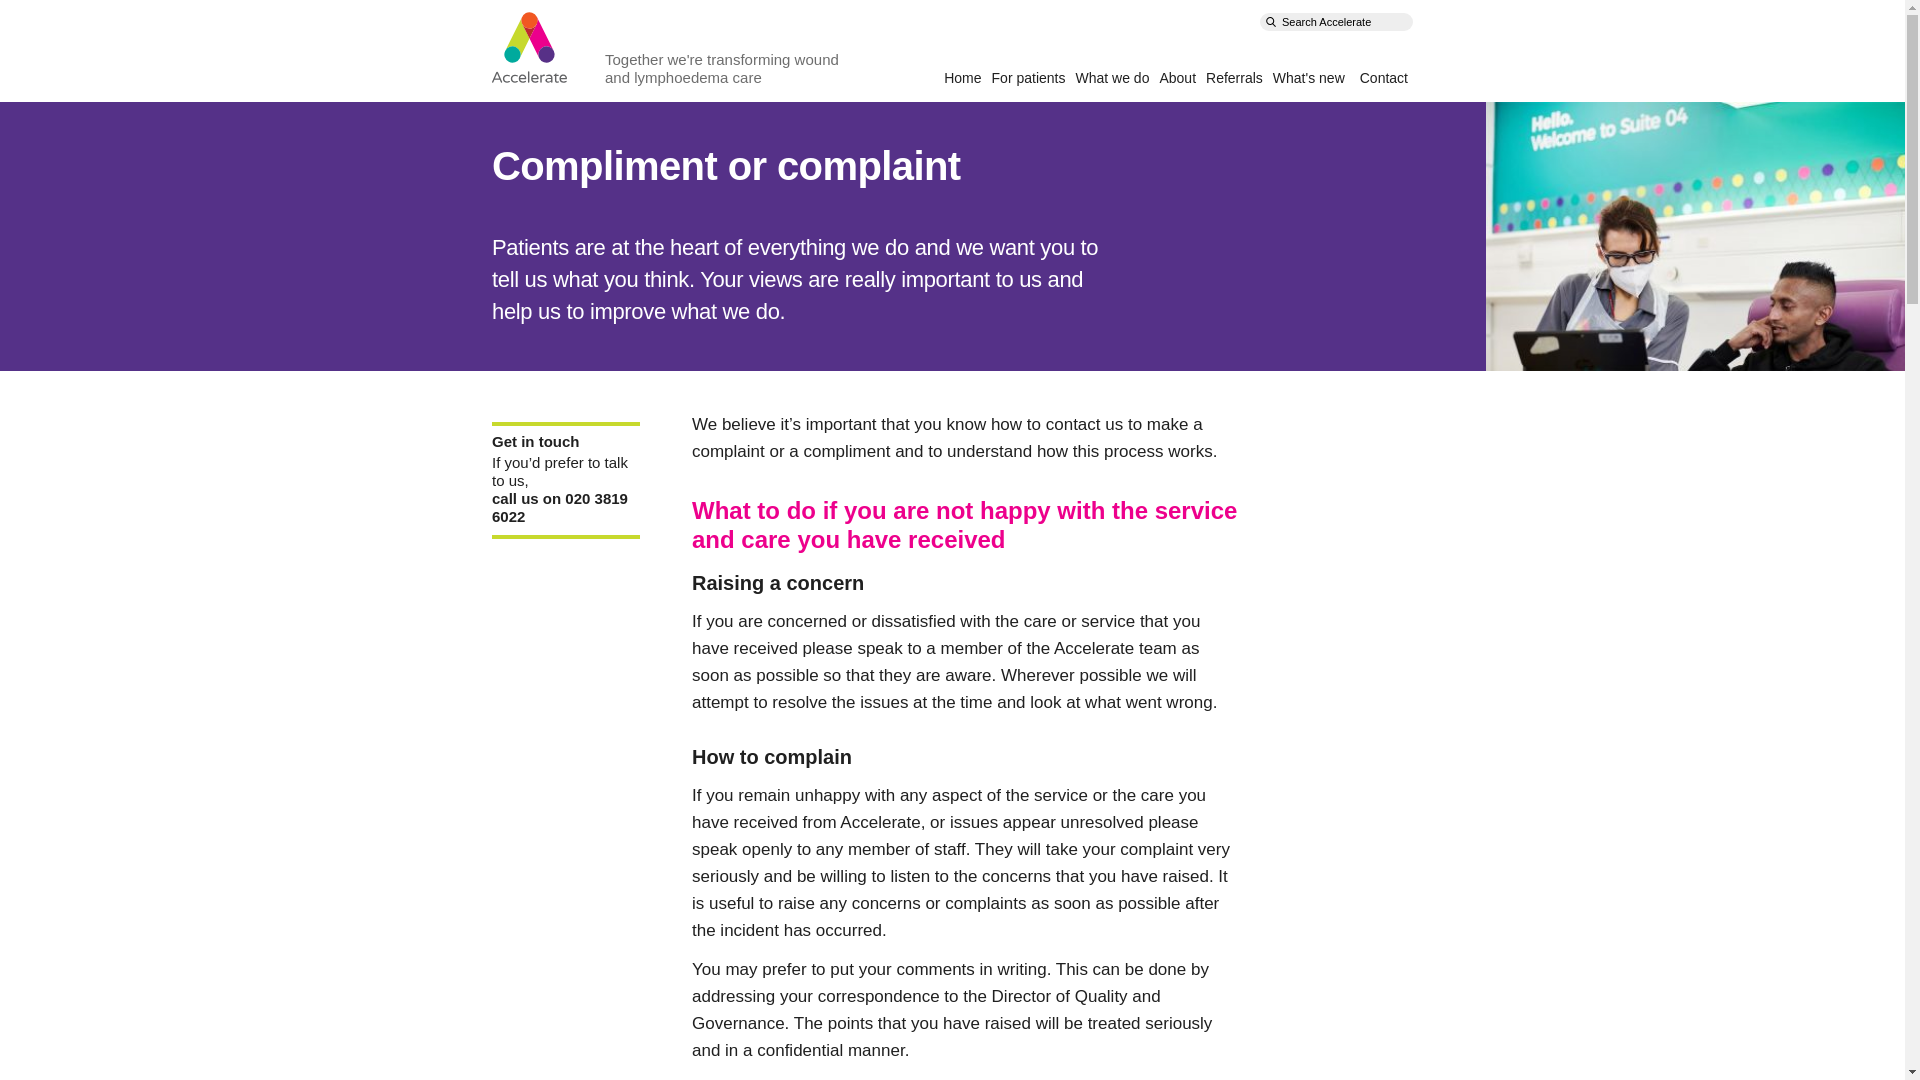  I want to click on What we do, so click(1112, 78).